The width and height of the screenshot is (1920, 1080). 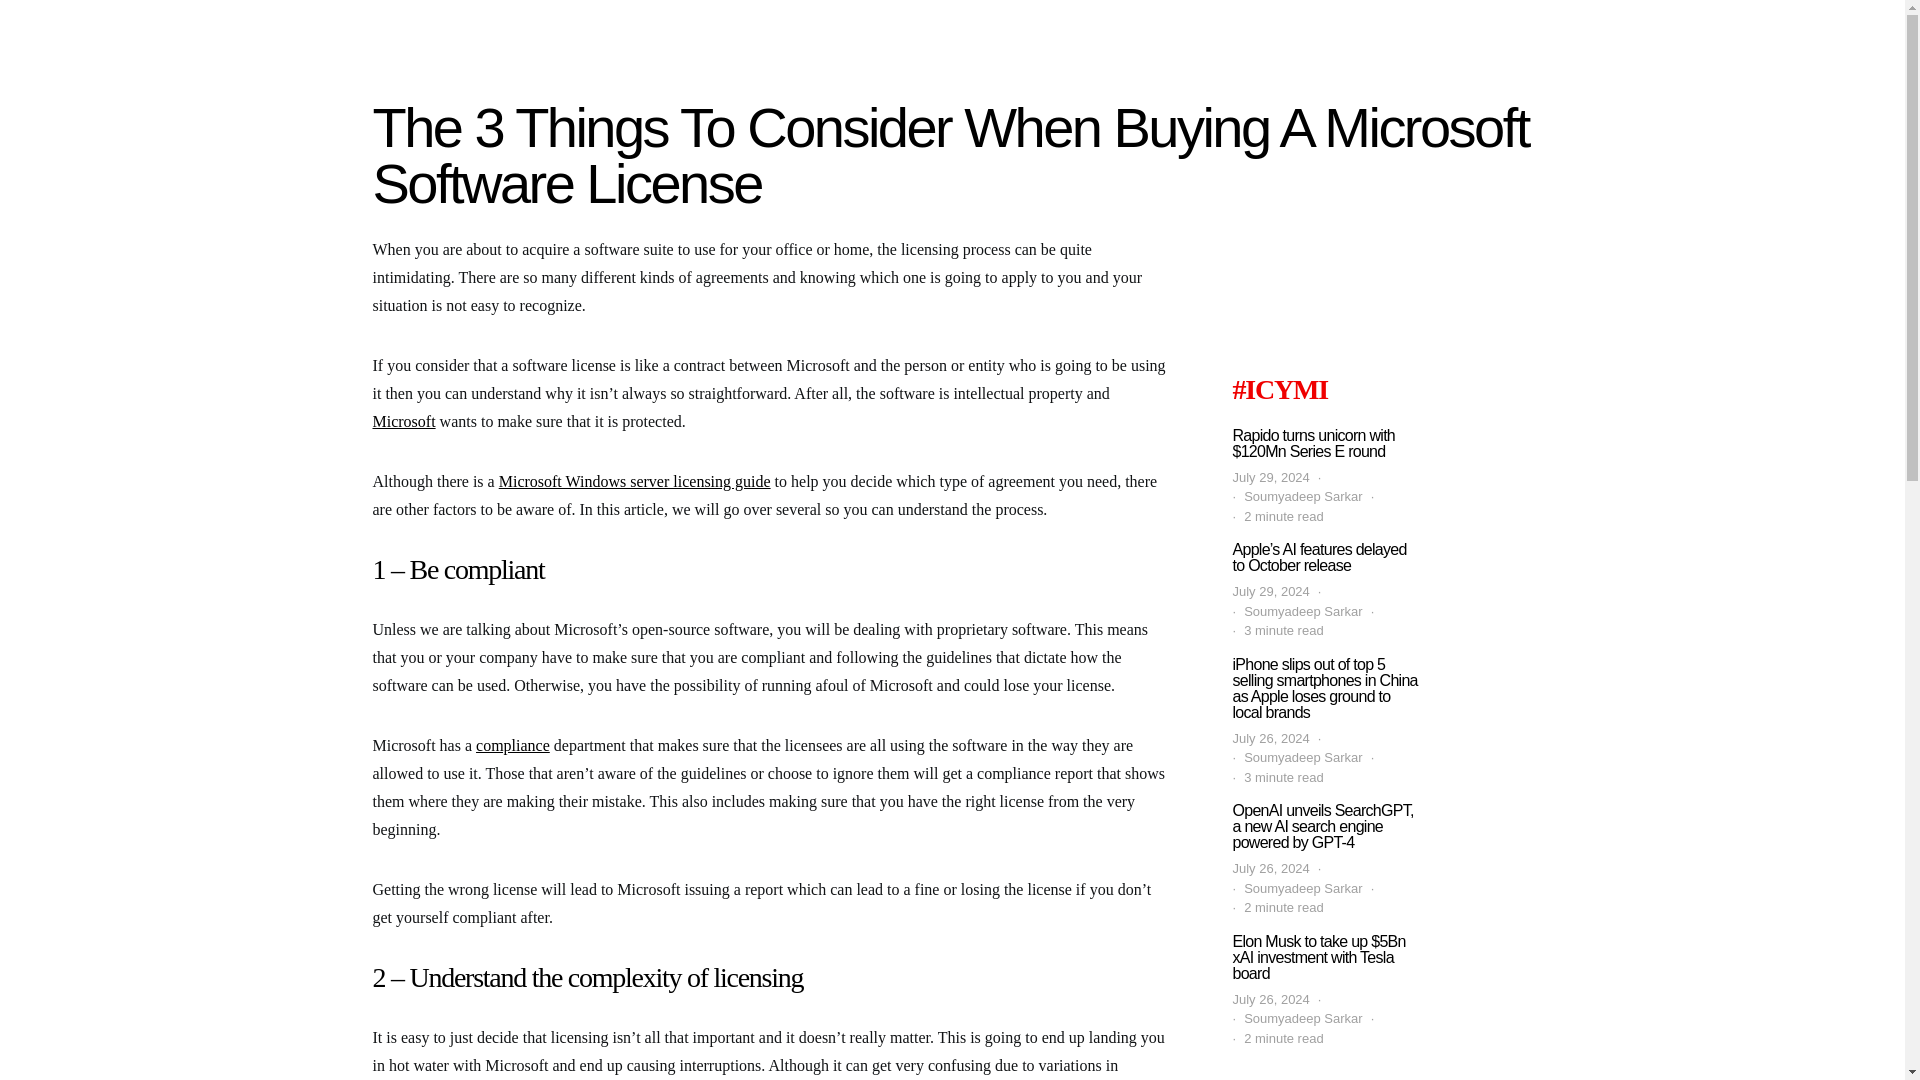 I want to click on View all posts by Soumyadeep Sarkar, so click(x=1304, y=758).